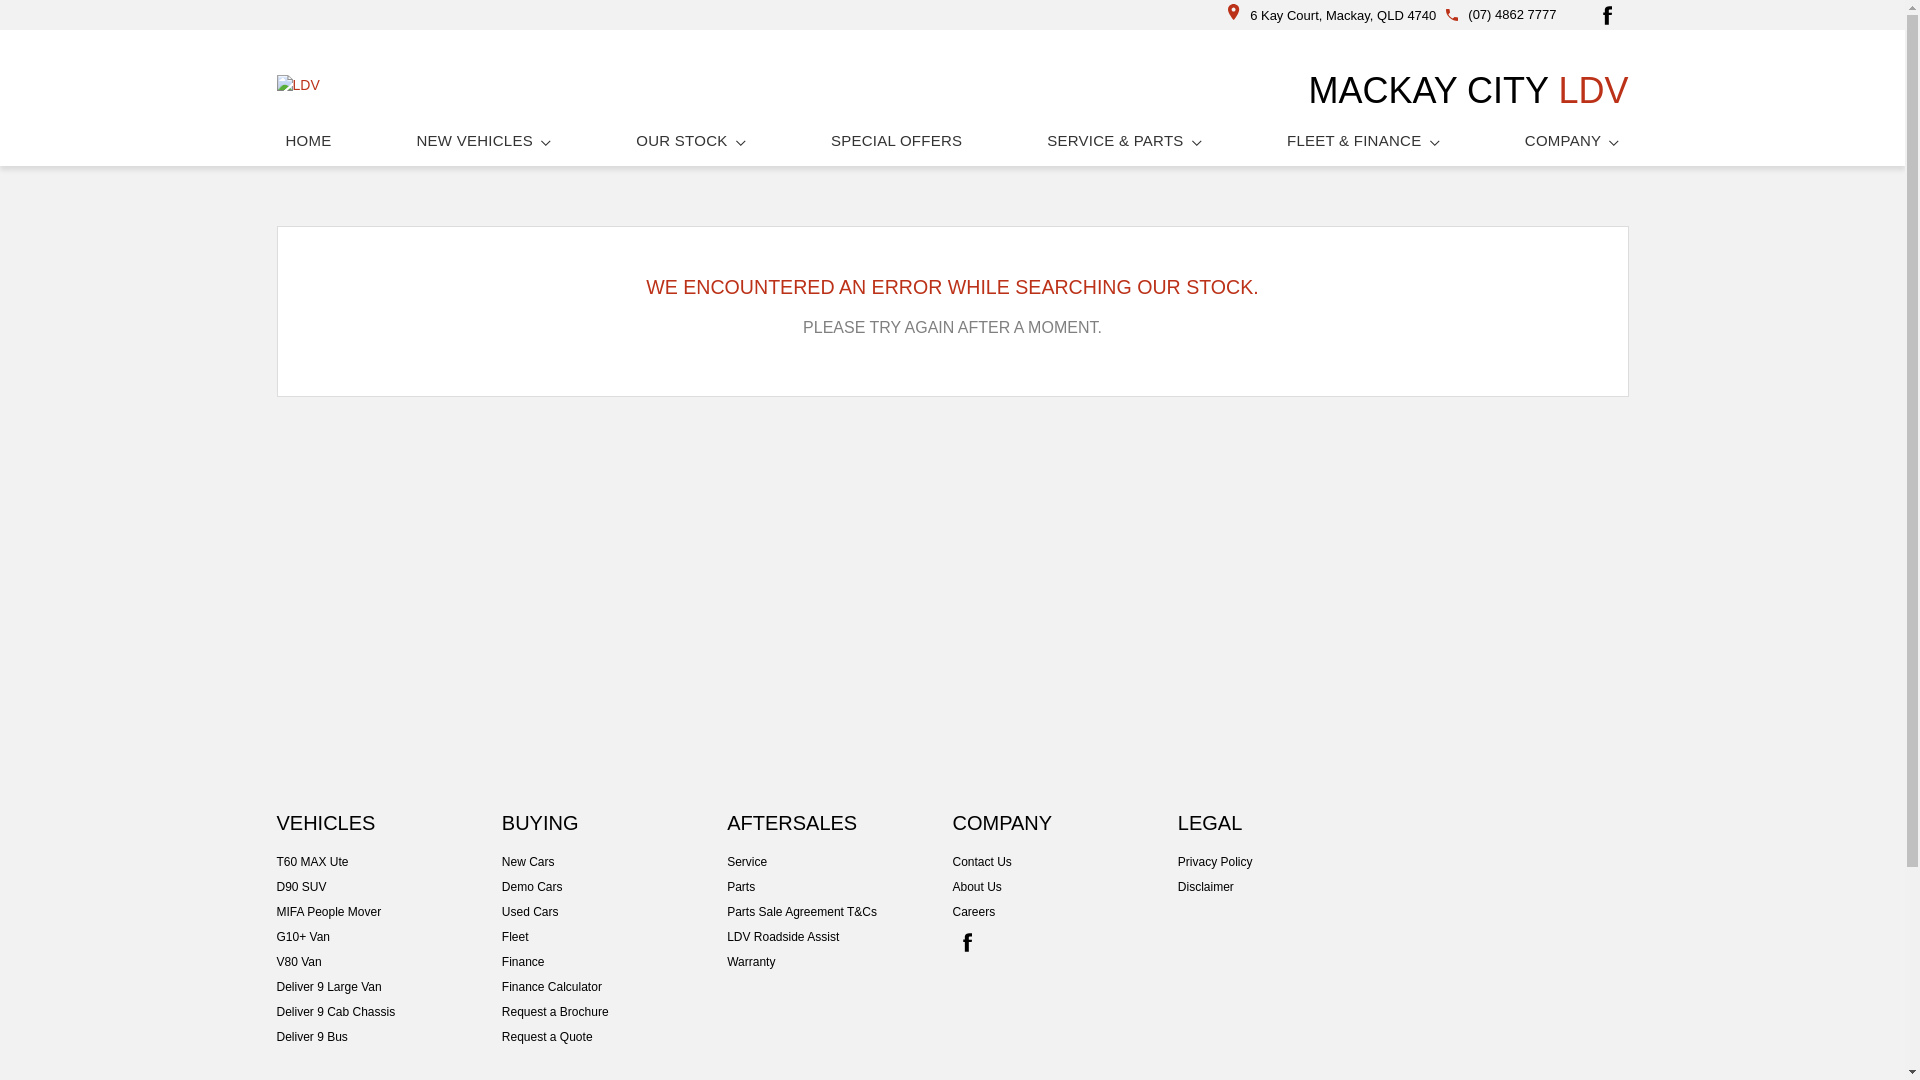 This screenshot has height=1080, width=1920. Describe the element at coordinates (1124, 140) in the screenshot. I see `SERVICE & PARTS` at that location.